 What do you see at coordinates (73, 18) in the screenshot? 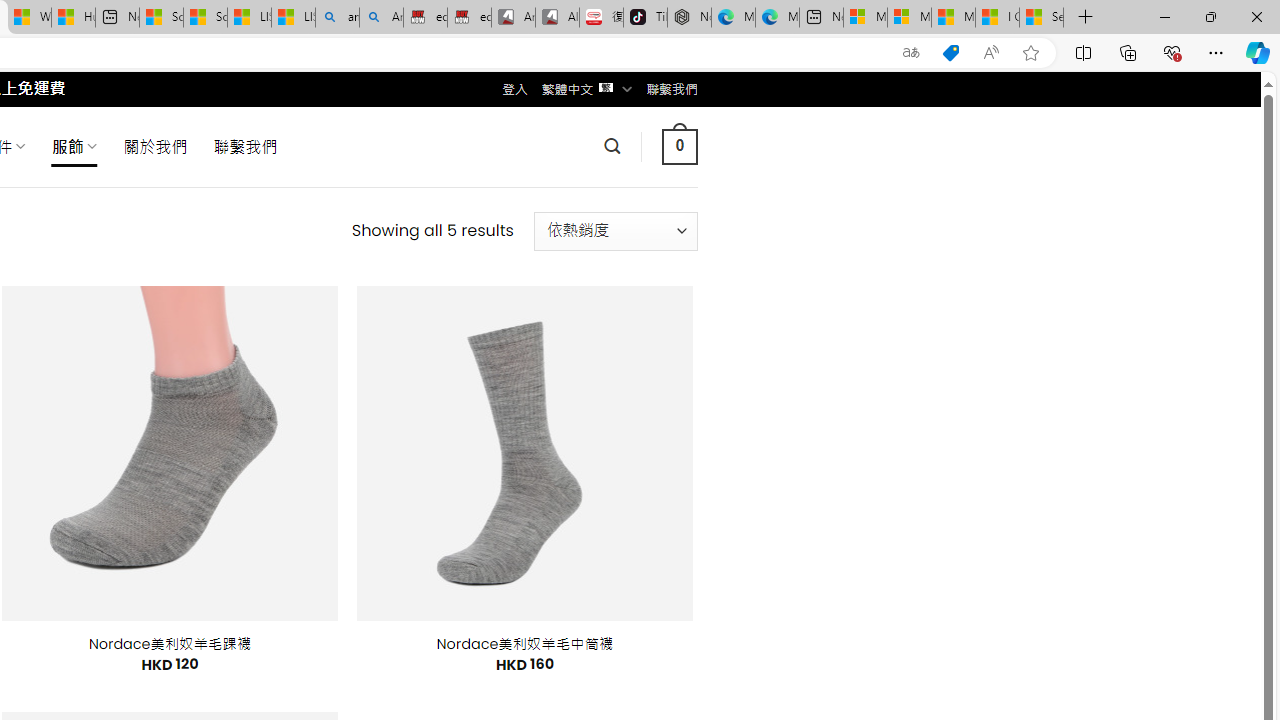
I see `Huge shark washes ashore at New York City beach | Watch` at bounding box center [73, 18].